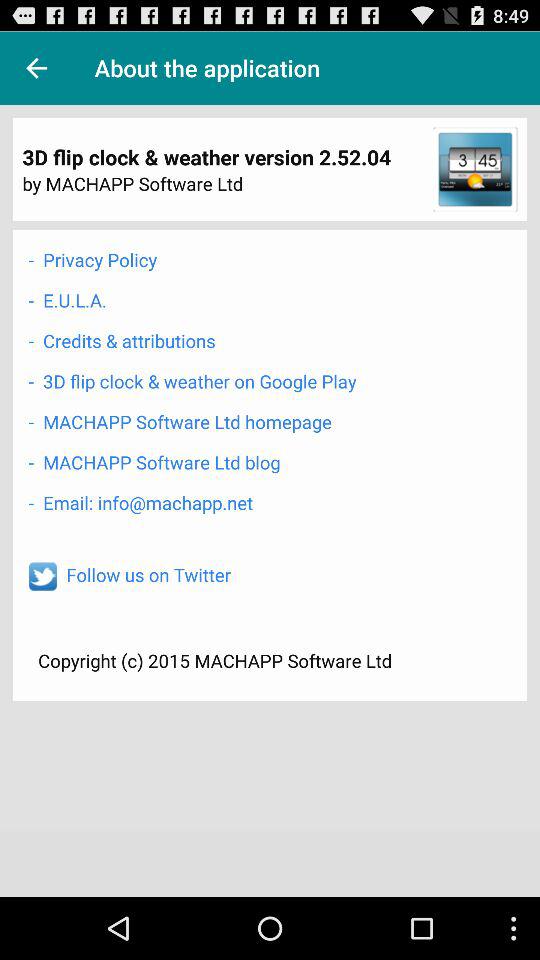 The height and width of the screenshot is (960, 540). What do you see at coordinates (67, 300) in the screenshot?
I see `open item above the -  credits & attributions item` at bounding box center [67, 300].